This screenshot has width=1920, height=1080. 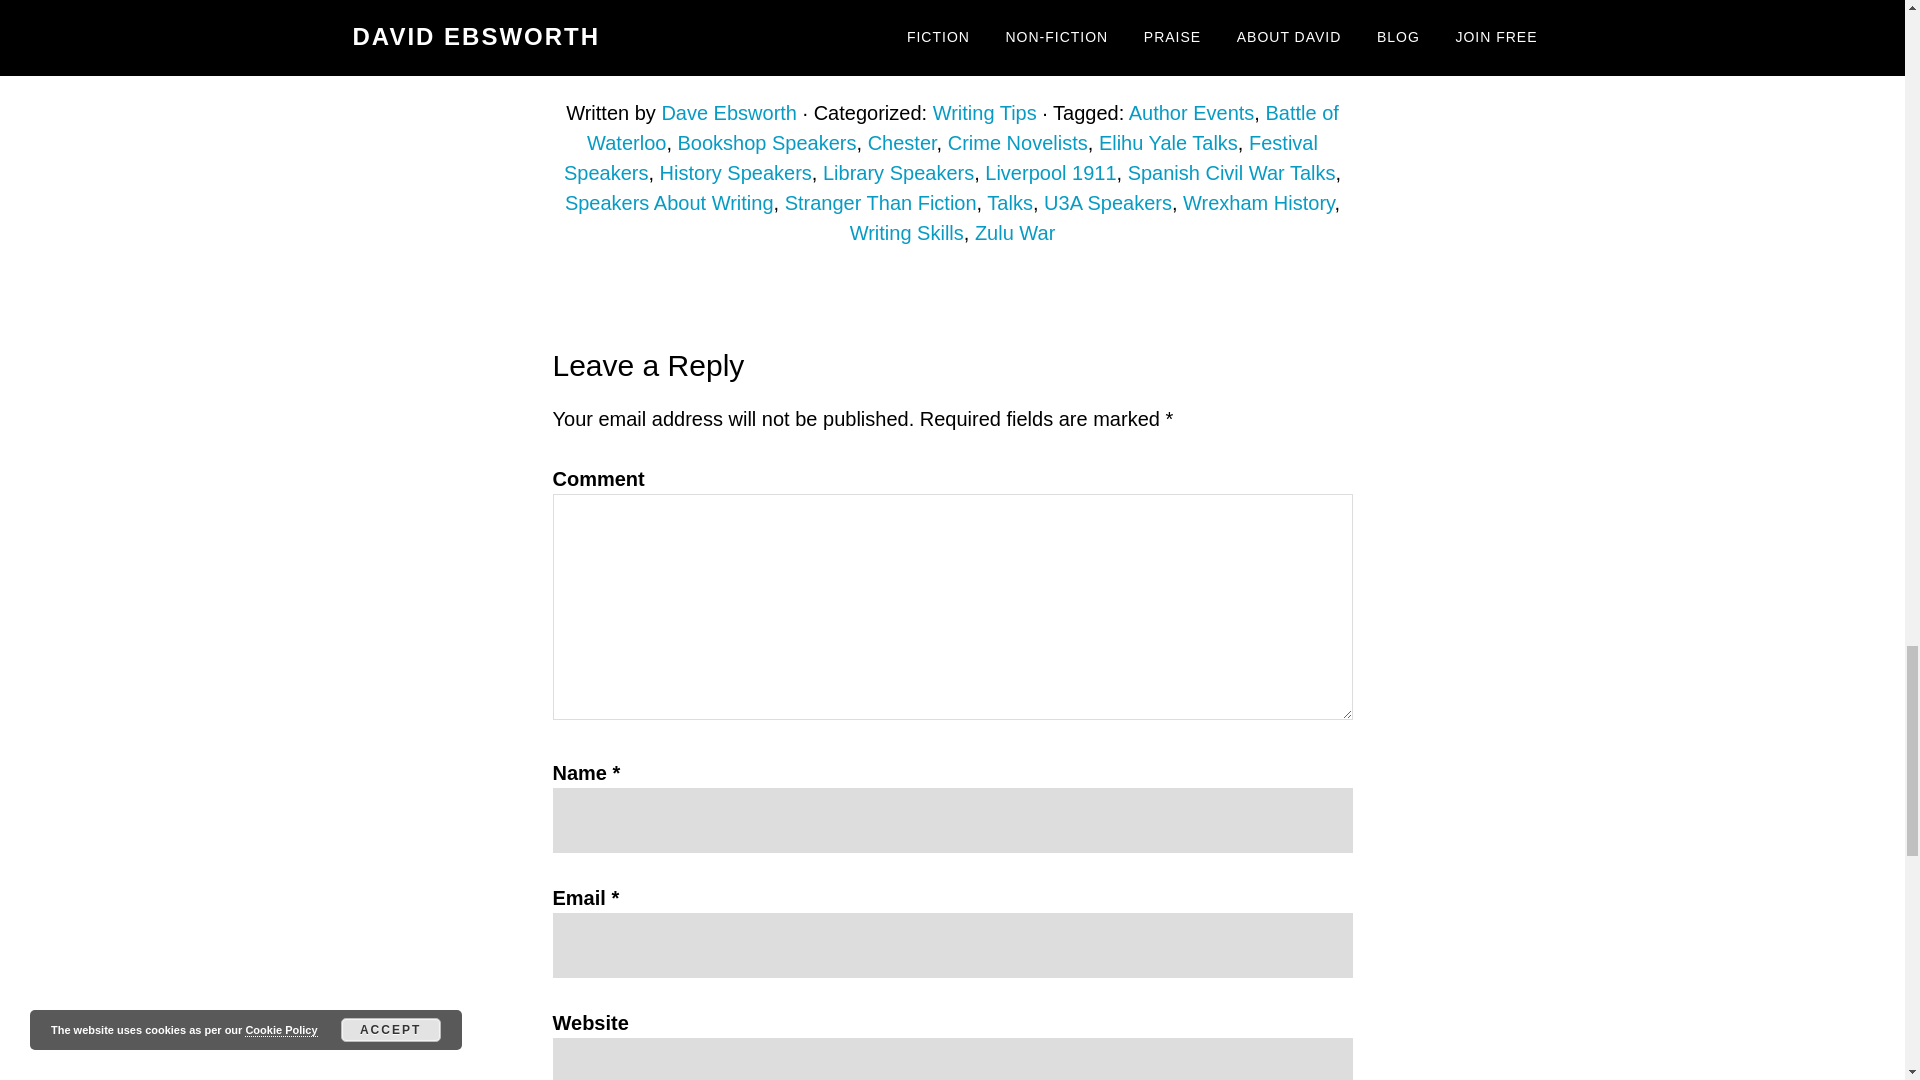 What do you see at coordinates (668, 202) in the screenshot?
I see `Speakers About Writing` at bounding box center [668, 202].